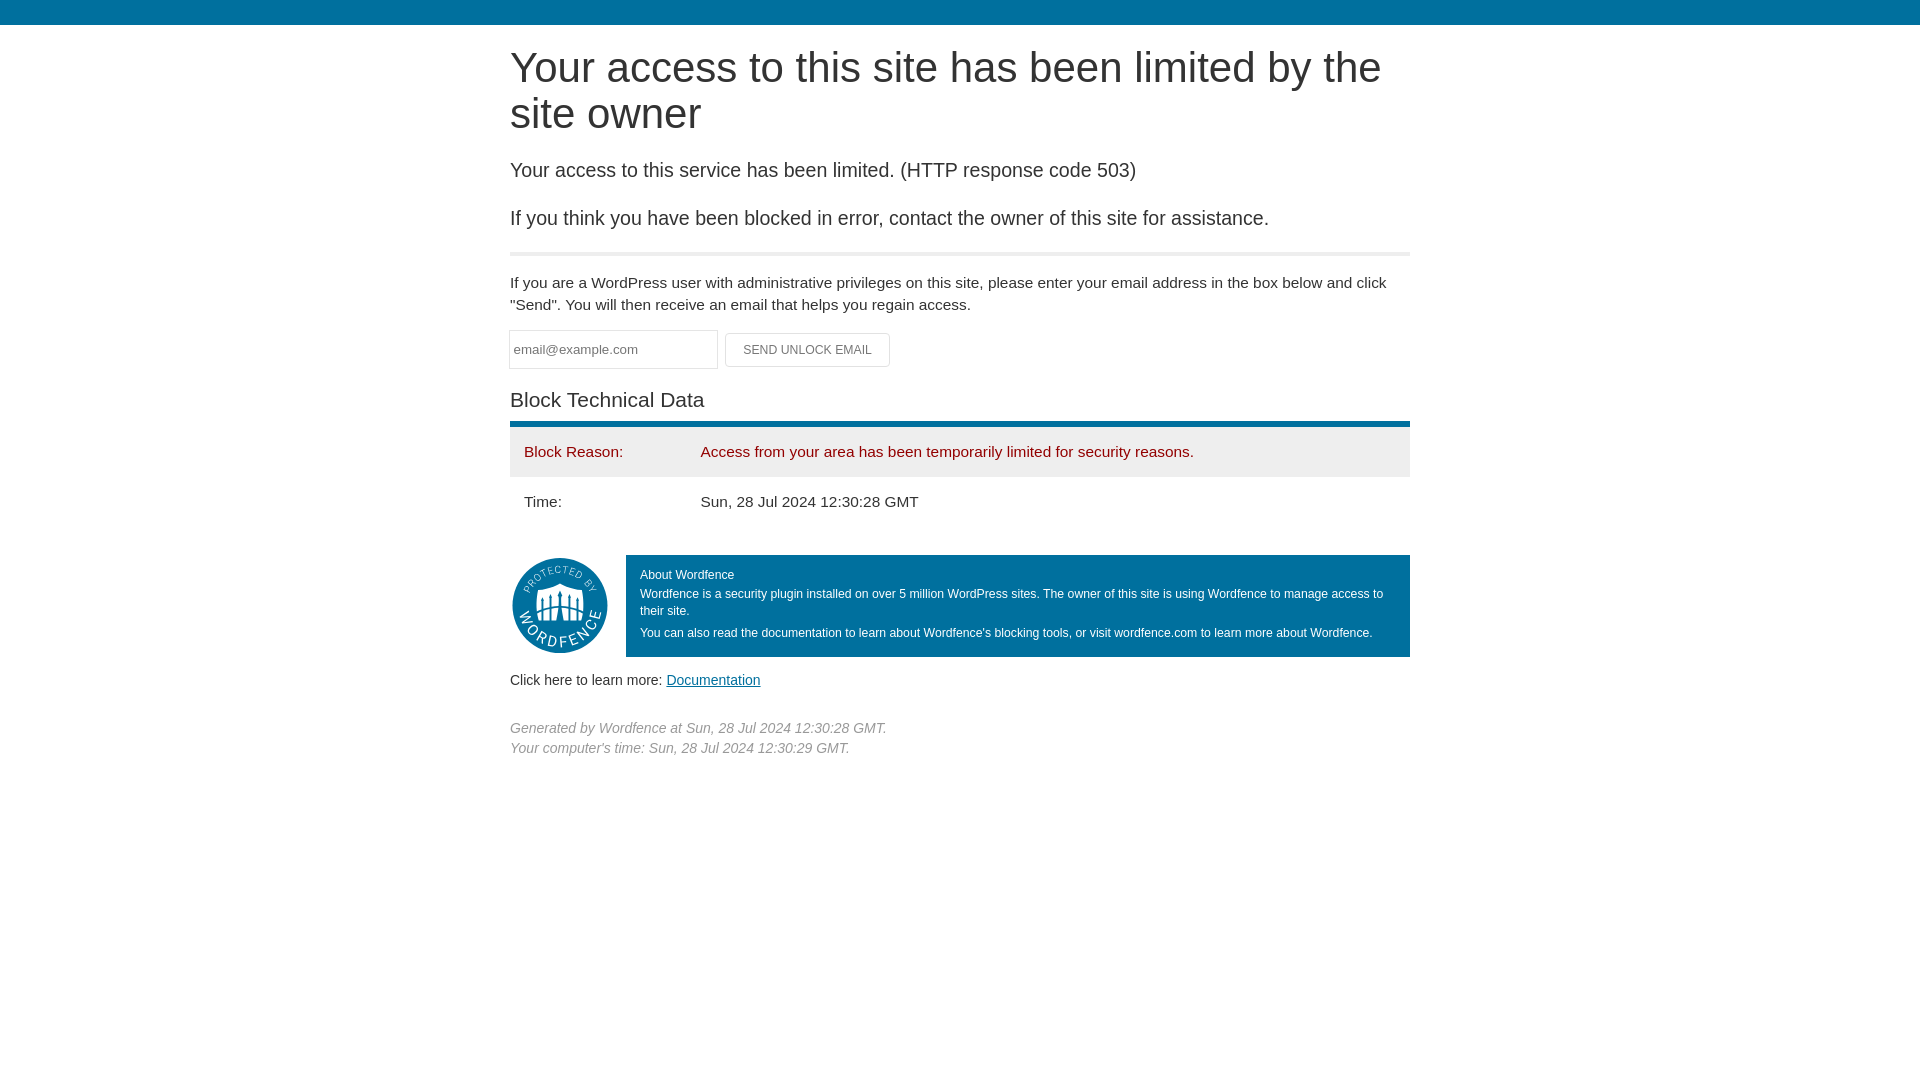 Image resolution: width=1920 pixels, height=1080 pixels. What do you see at coordinates (808, 350) in the screenshot?
I see `Send Unlock Email` at bounding box center [808, 350].